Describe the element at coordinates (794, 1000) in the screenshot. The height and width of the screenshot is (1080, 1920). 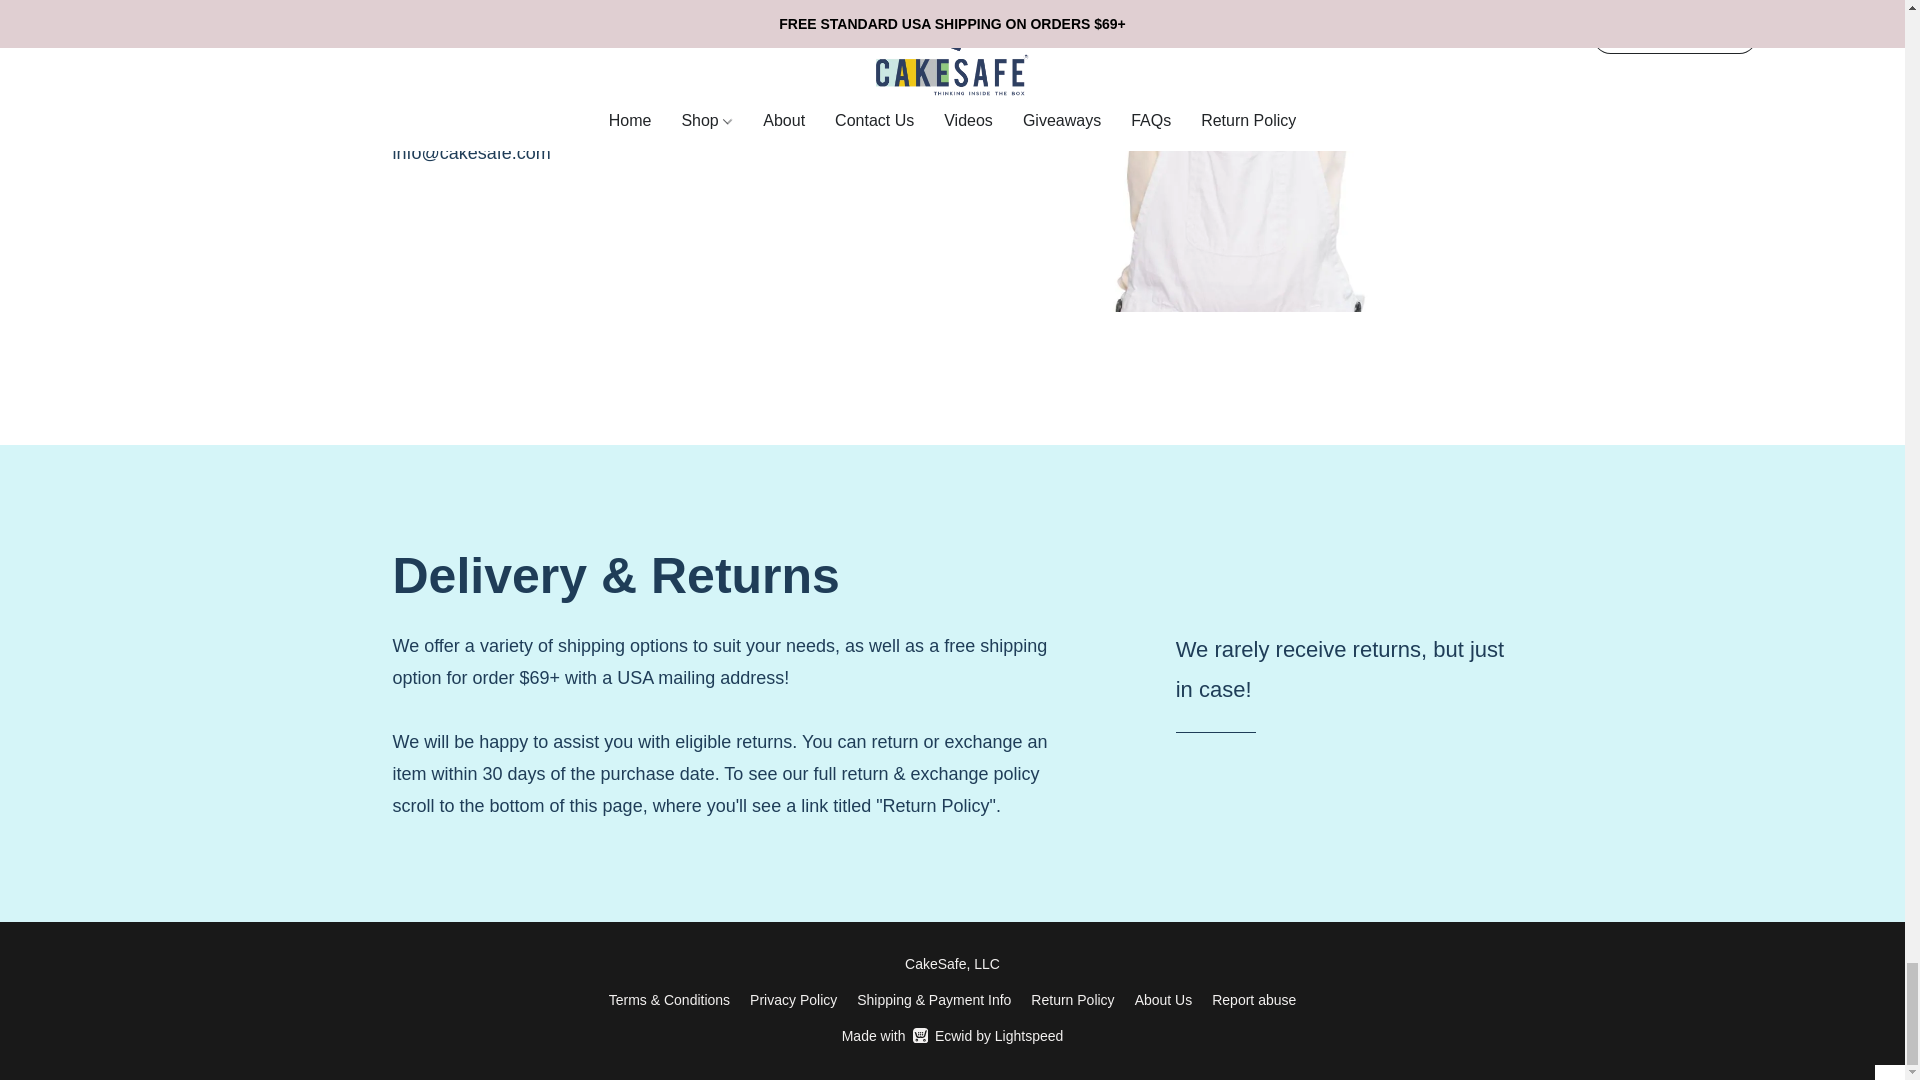
I see `Get directions` at that location.